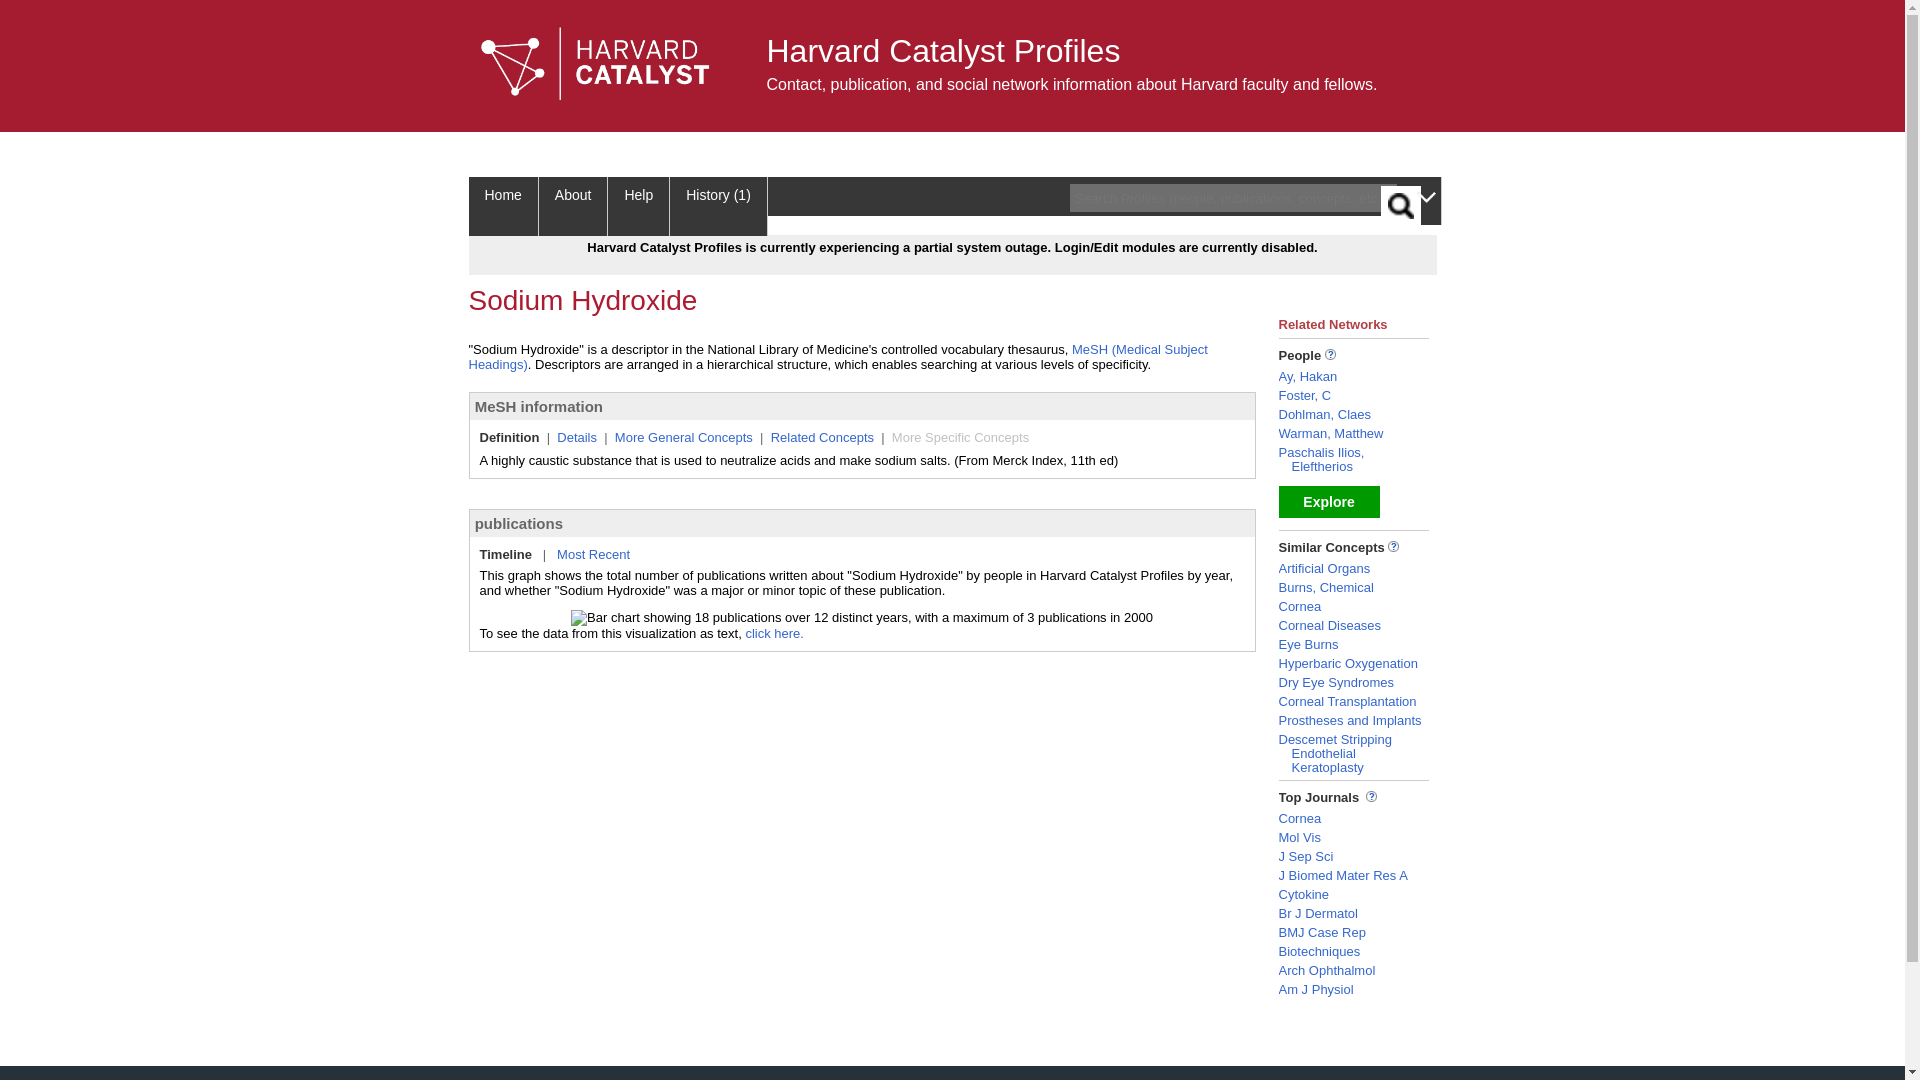 Image resolution: width=1920 pixels, height=1080 pixels. Describe the element at coordinates (595, 64) in the screenshot. I see `View Harvard Catalyst Homepage` at that location.